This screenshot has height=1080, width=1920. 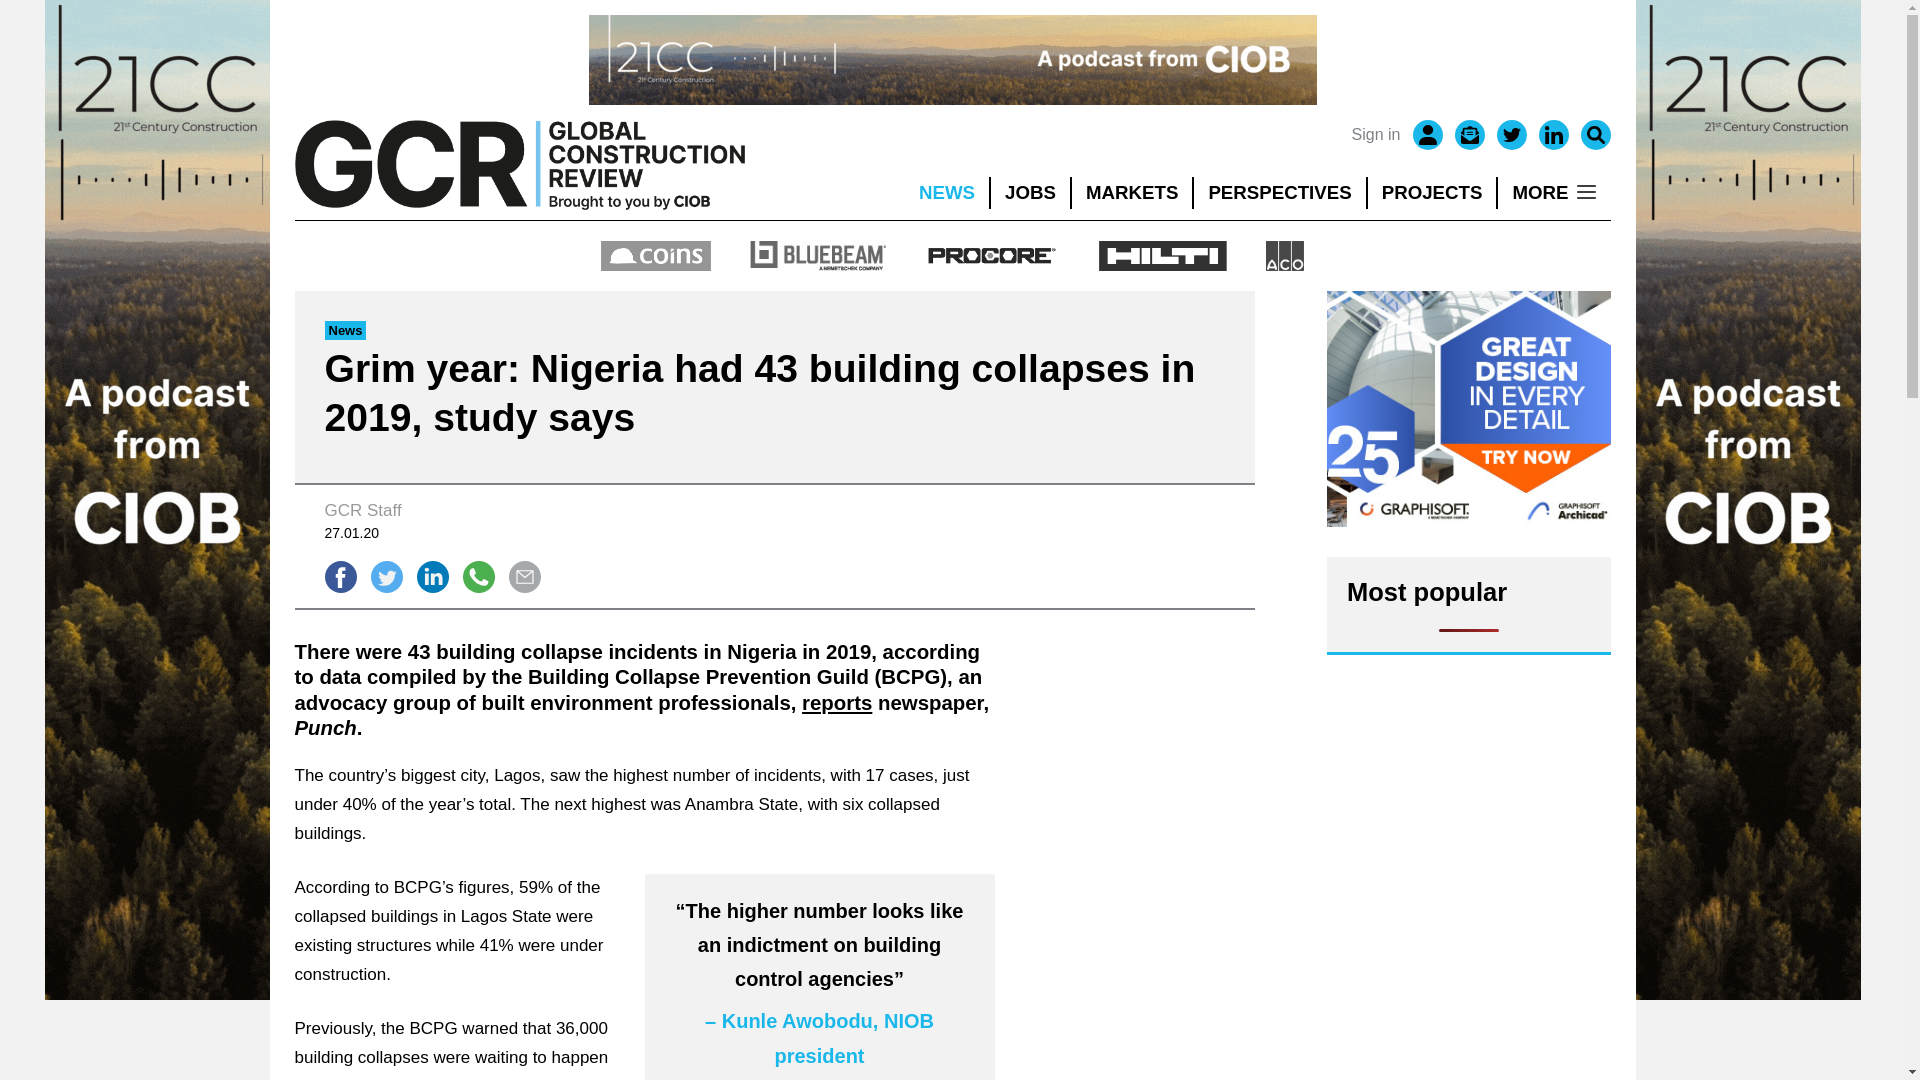 What do you see at coordinates (946, 193) in the screenshot?
I see `NEWS` at bounding box center [946, 193].